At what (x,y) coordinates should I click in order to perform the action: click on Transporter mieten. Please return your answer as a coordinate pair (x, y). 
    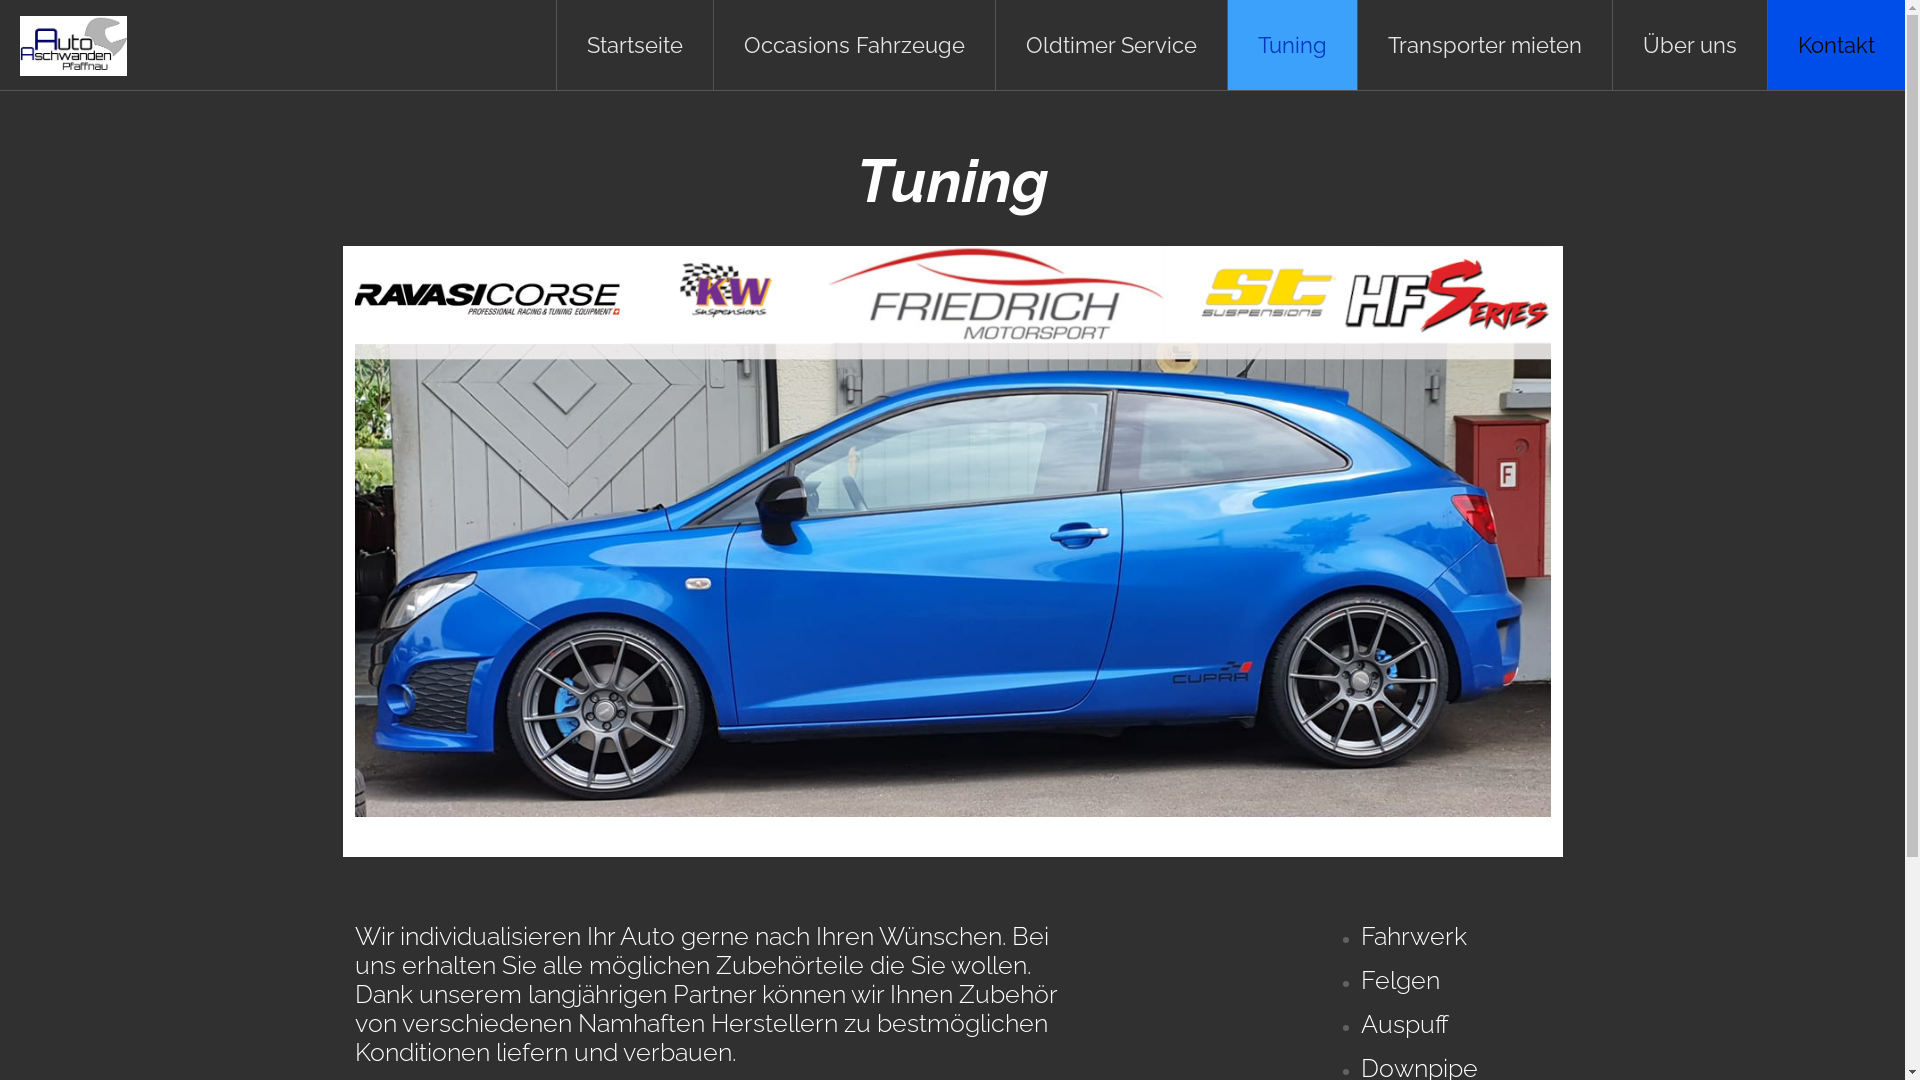
    Looking at the image, I should click on (1486, 45).